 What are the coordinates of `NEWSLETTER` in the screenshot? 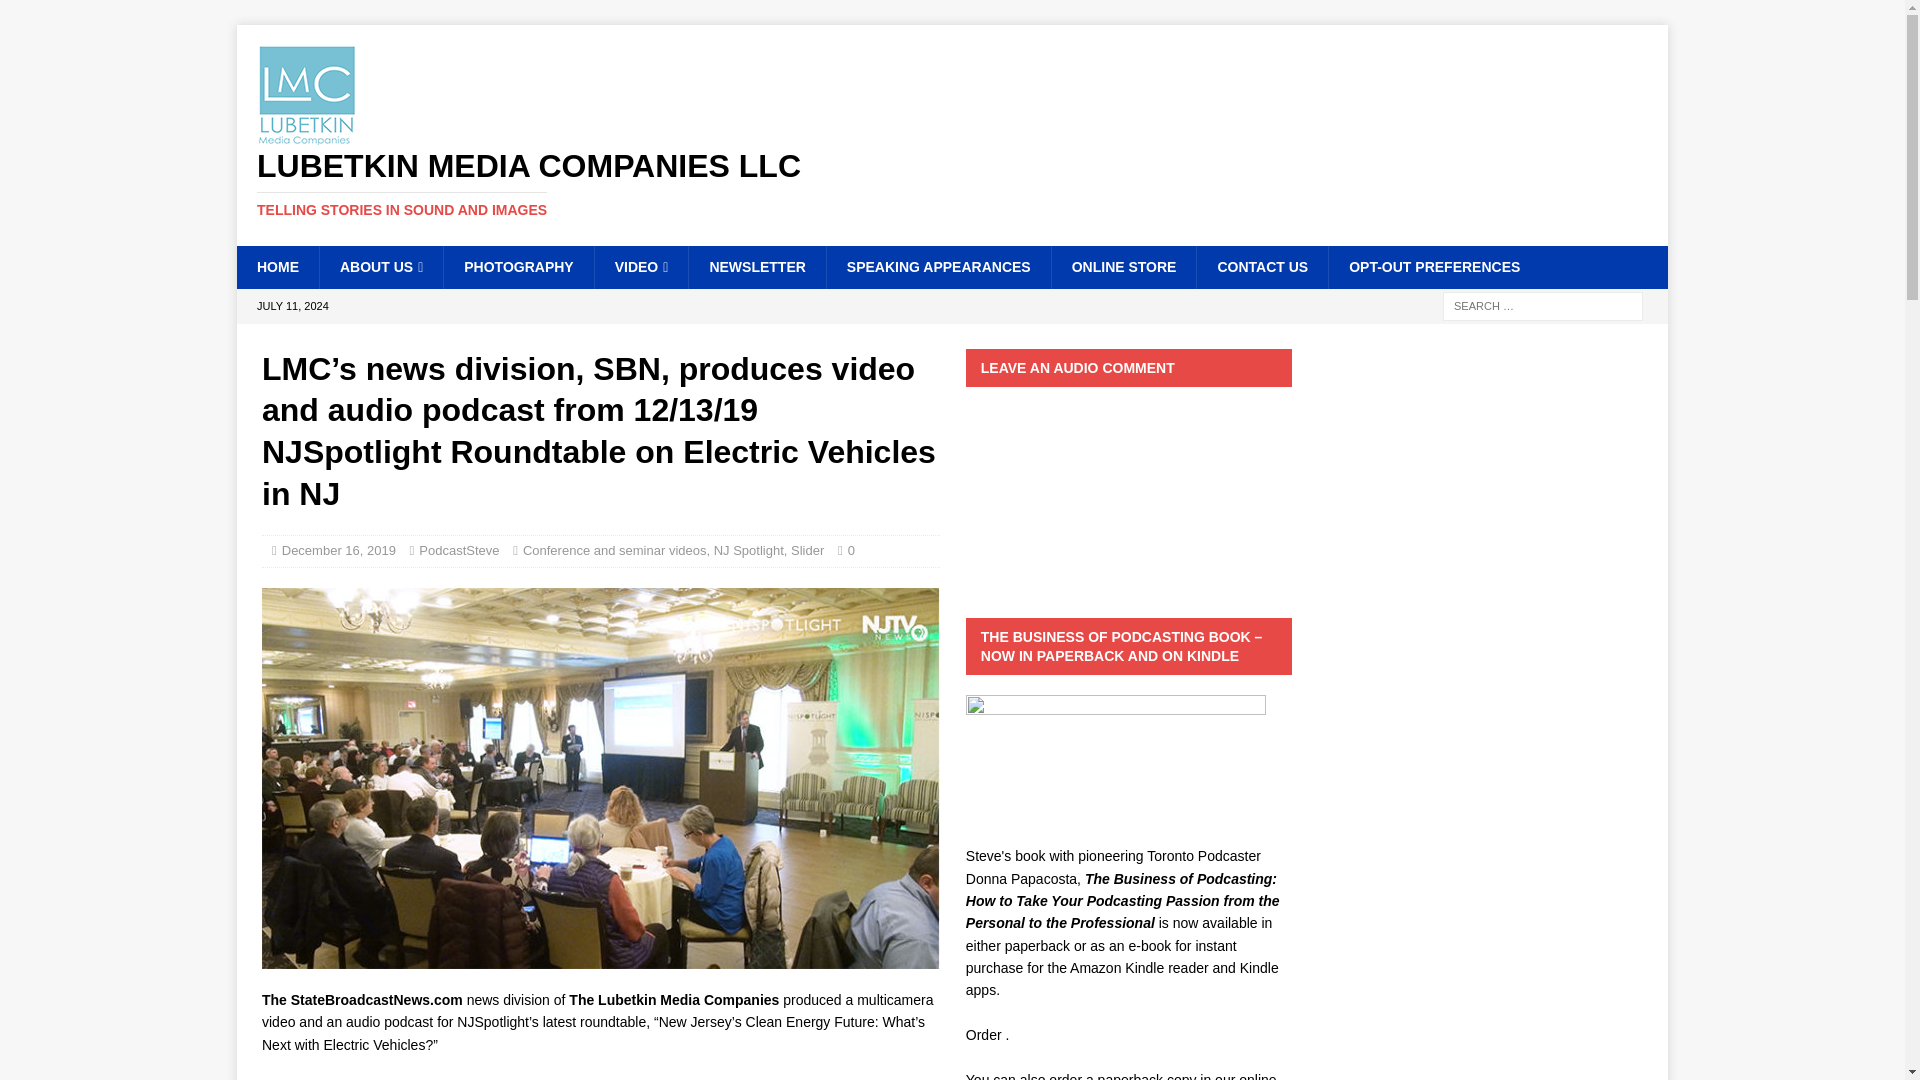 It's located at (756, 267).